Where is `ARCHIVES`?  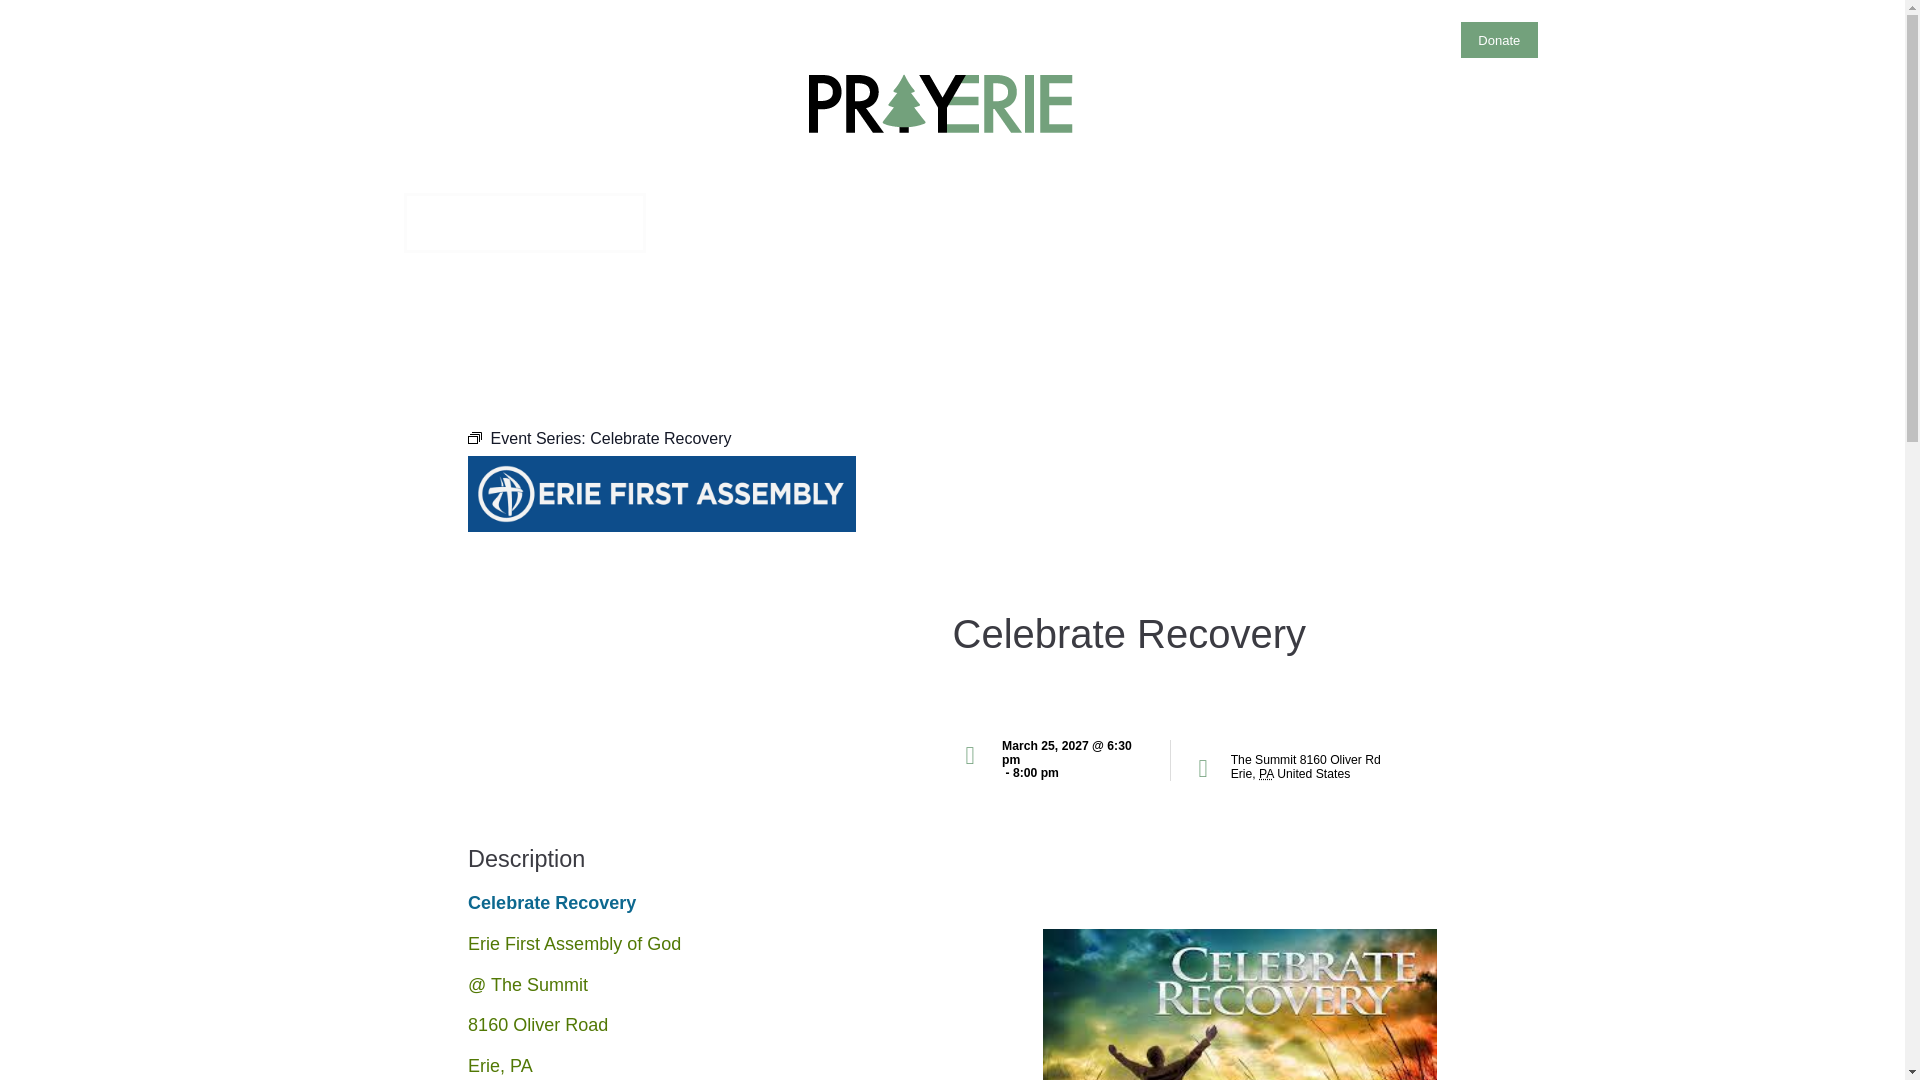
ARCHIVES is located at coordinates (1073, 222).